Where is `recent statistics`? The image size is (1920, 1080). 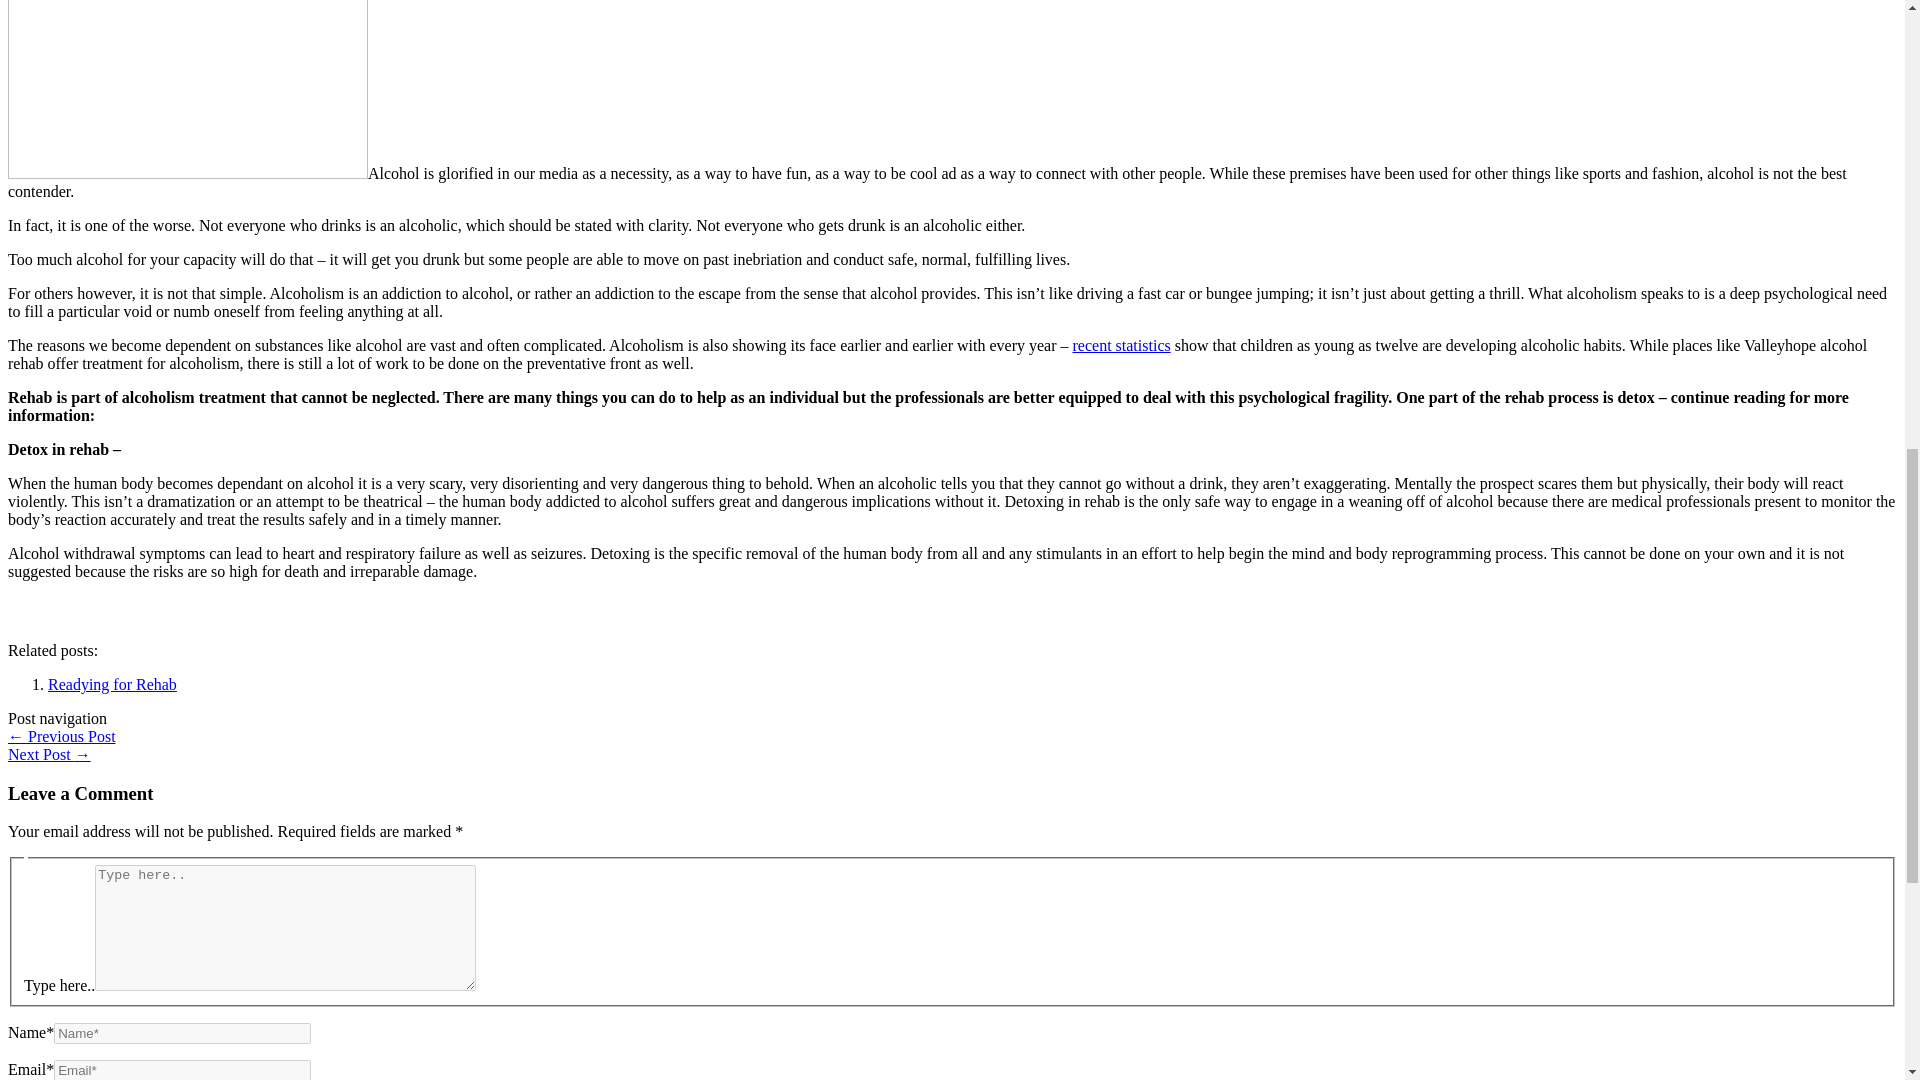
recent statistics is located at coordinates (1122, 345).